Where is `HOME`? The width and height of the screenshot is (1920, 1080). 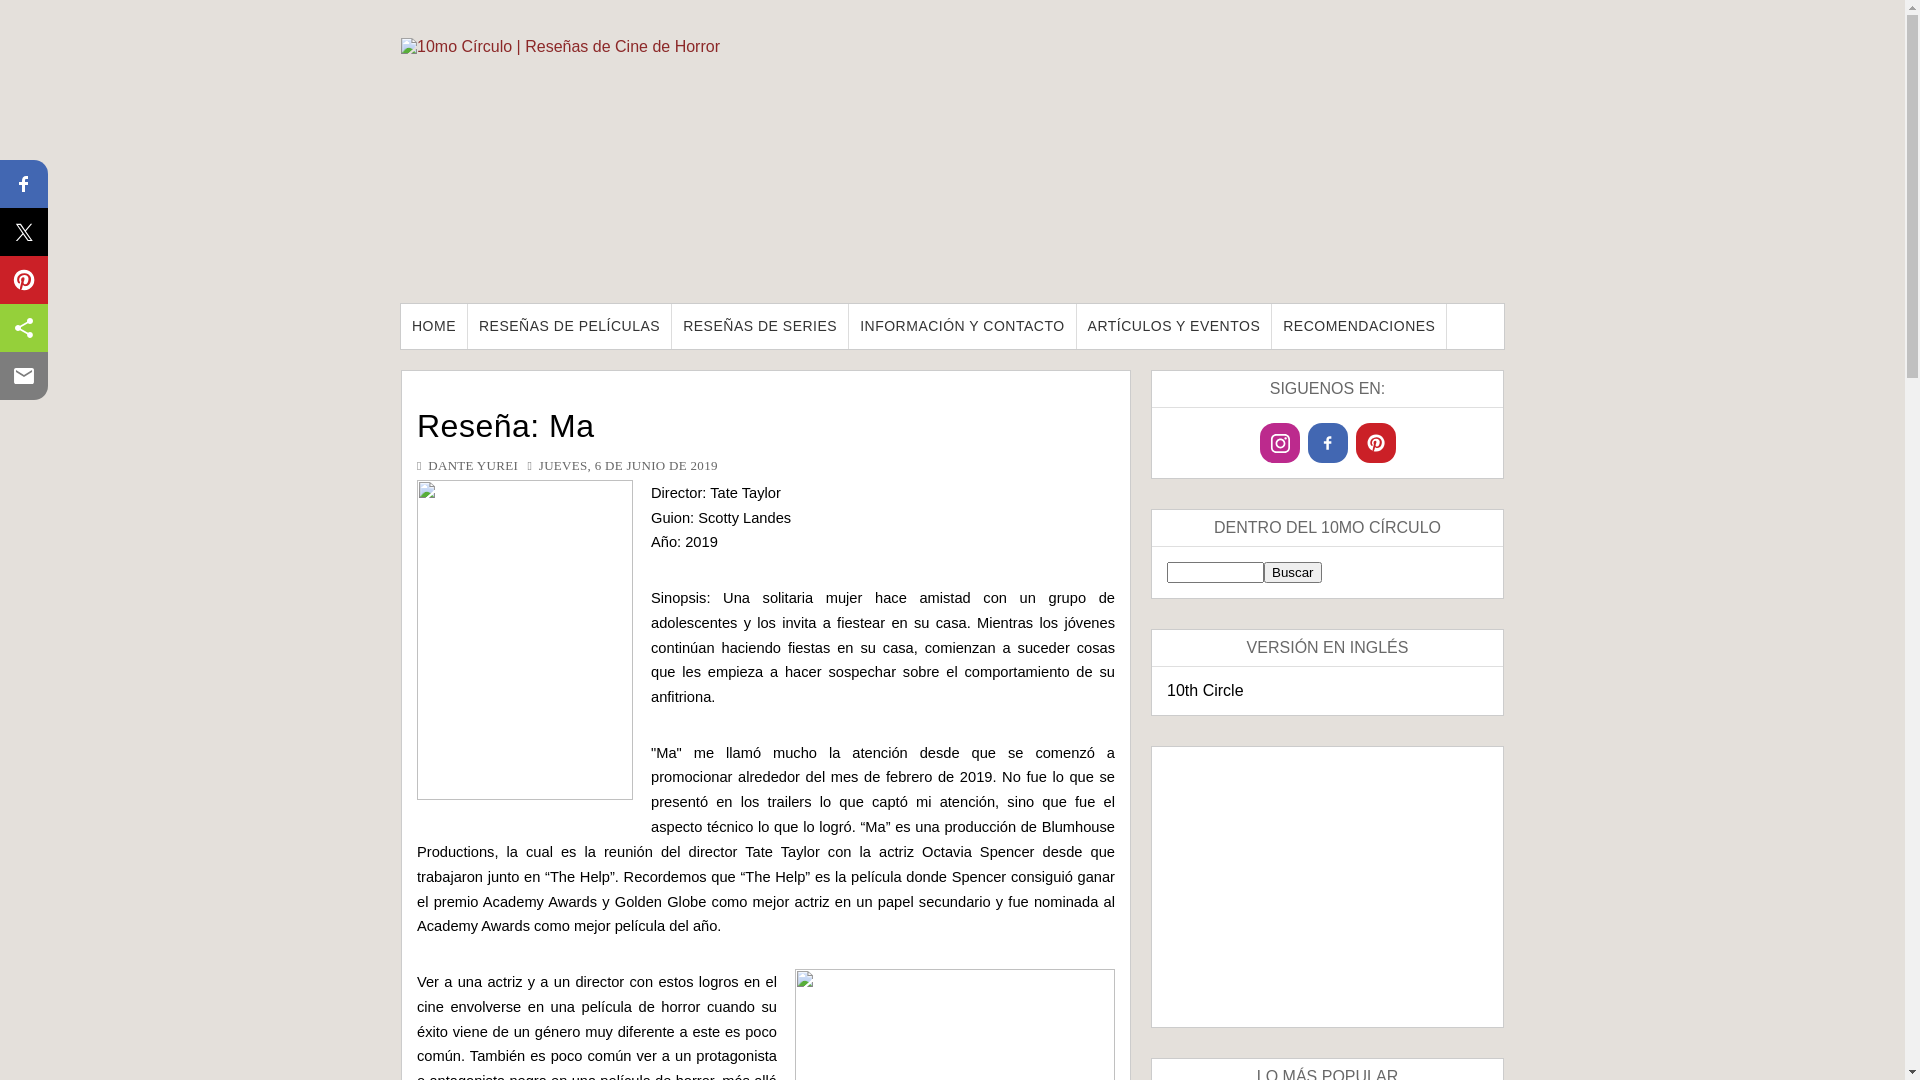
HOME is located at coordinates (434, 326).